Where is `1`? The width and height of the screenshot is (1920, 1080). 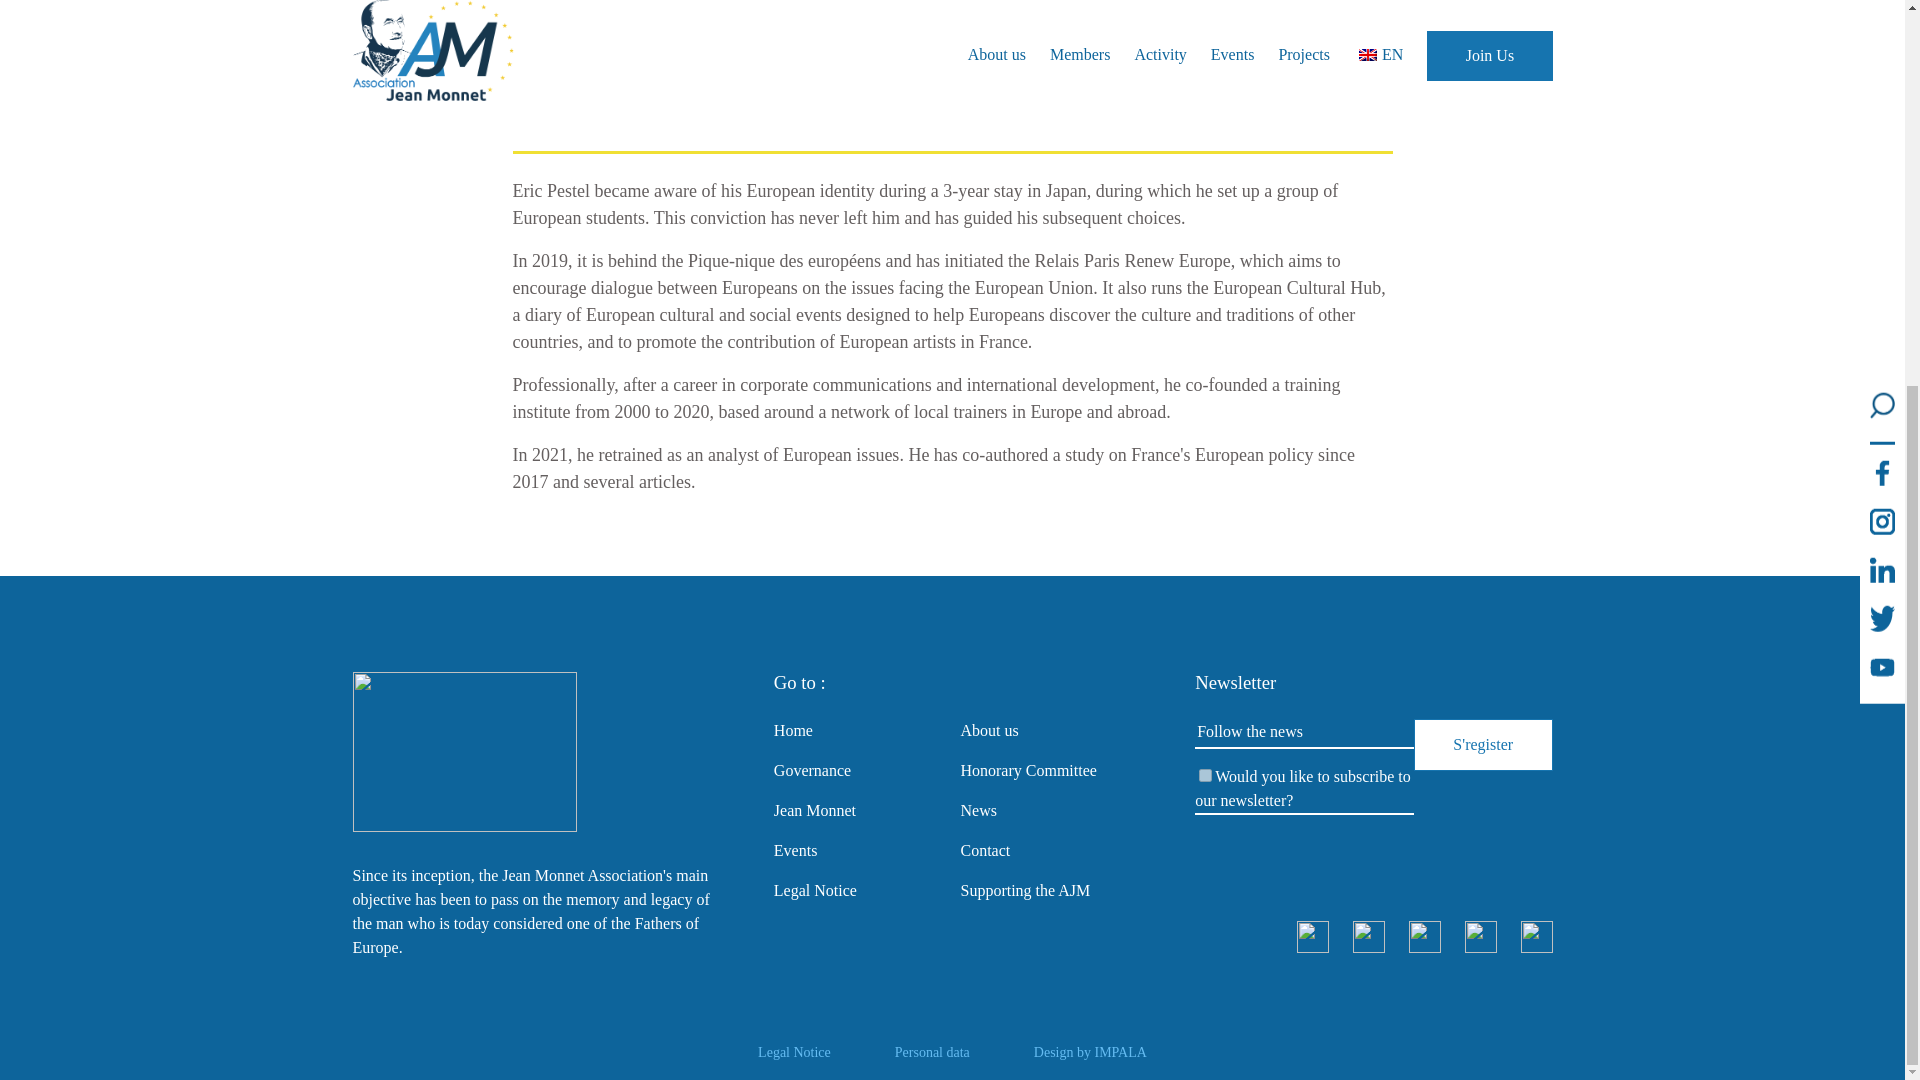
1 is located at coordinates (1204, 774).